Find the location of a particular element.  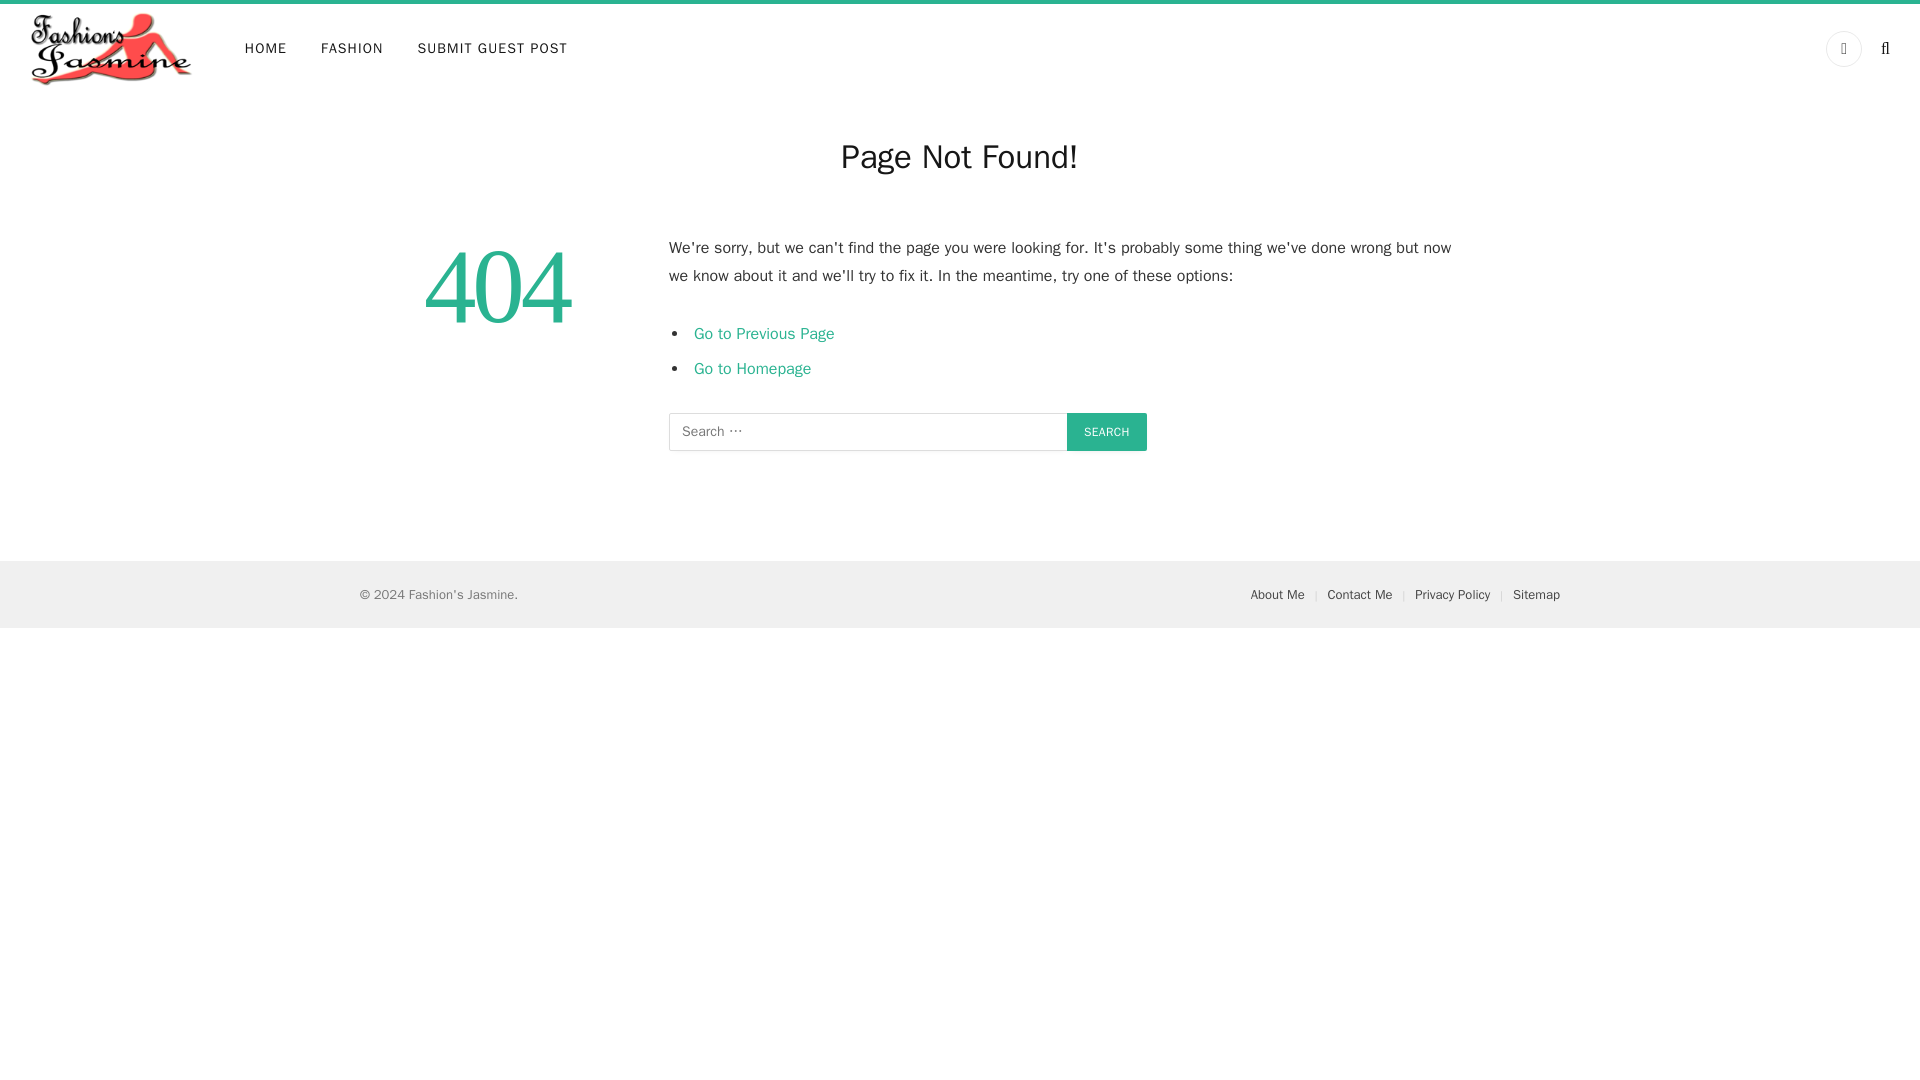

Go to Homepage is located at coordinates (752, 368).